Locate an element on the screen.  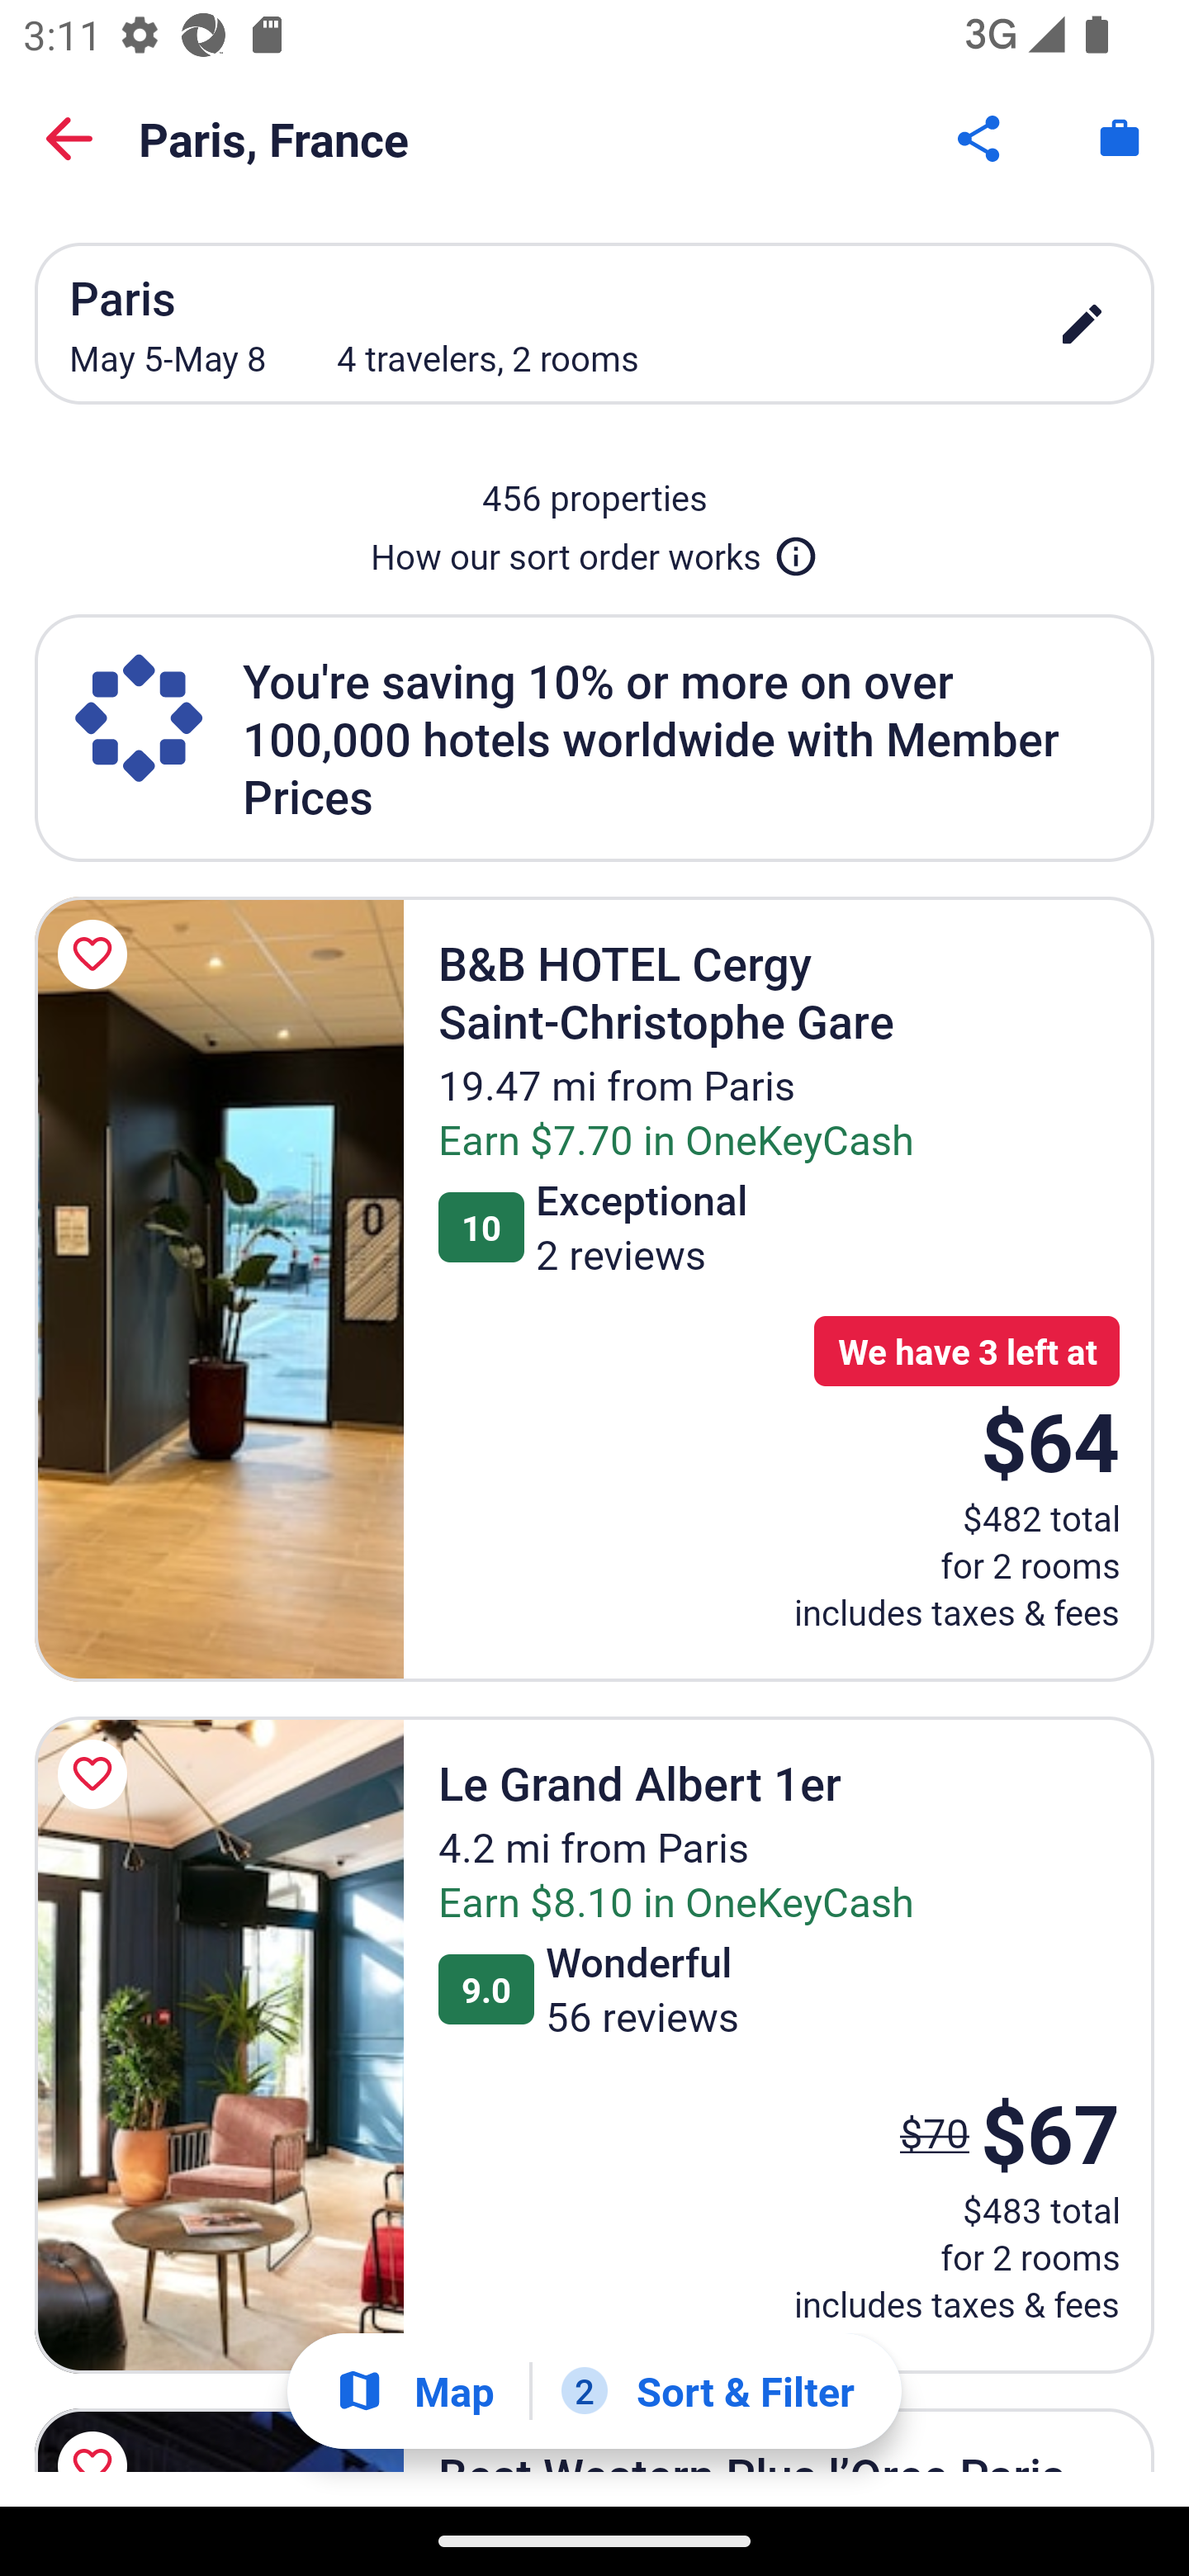
Best Western Plus l’Oree Paris Sud is located at coordinates (282, 2441).